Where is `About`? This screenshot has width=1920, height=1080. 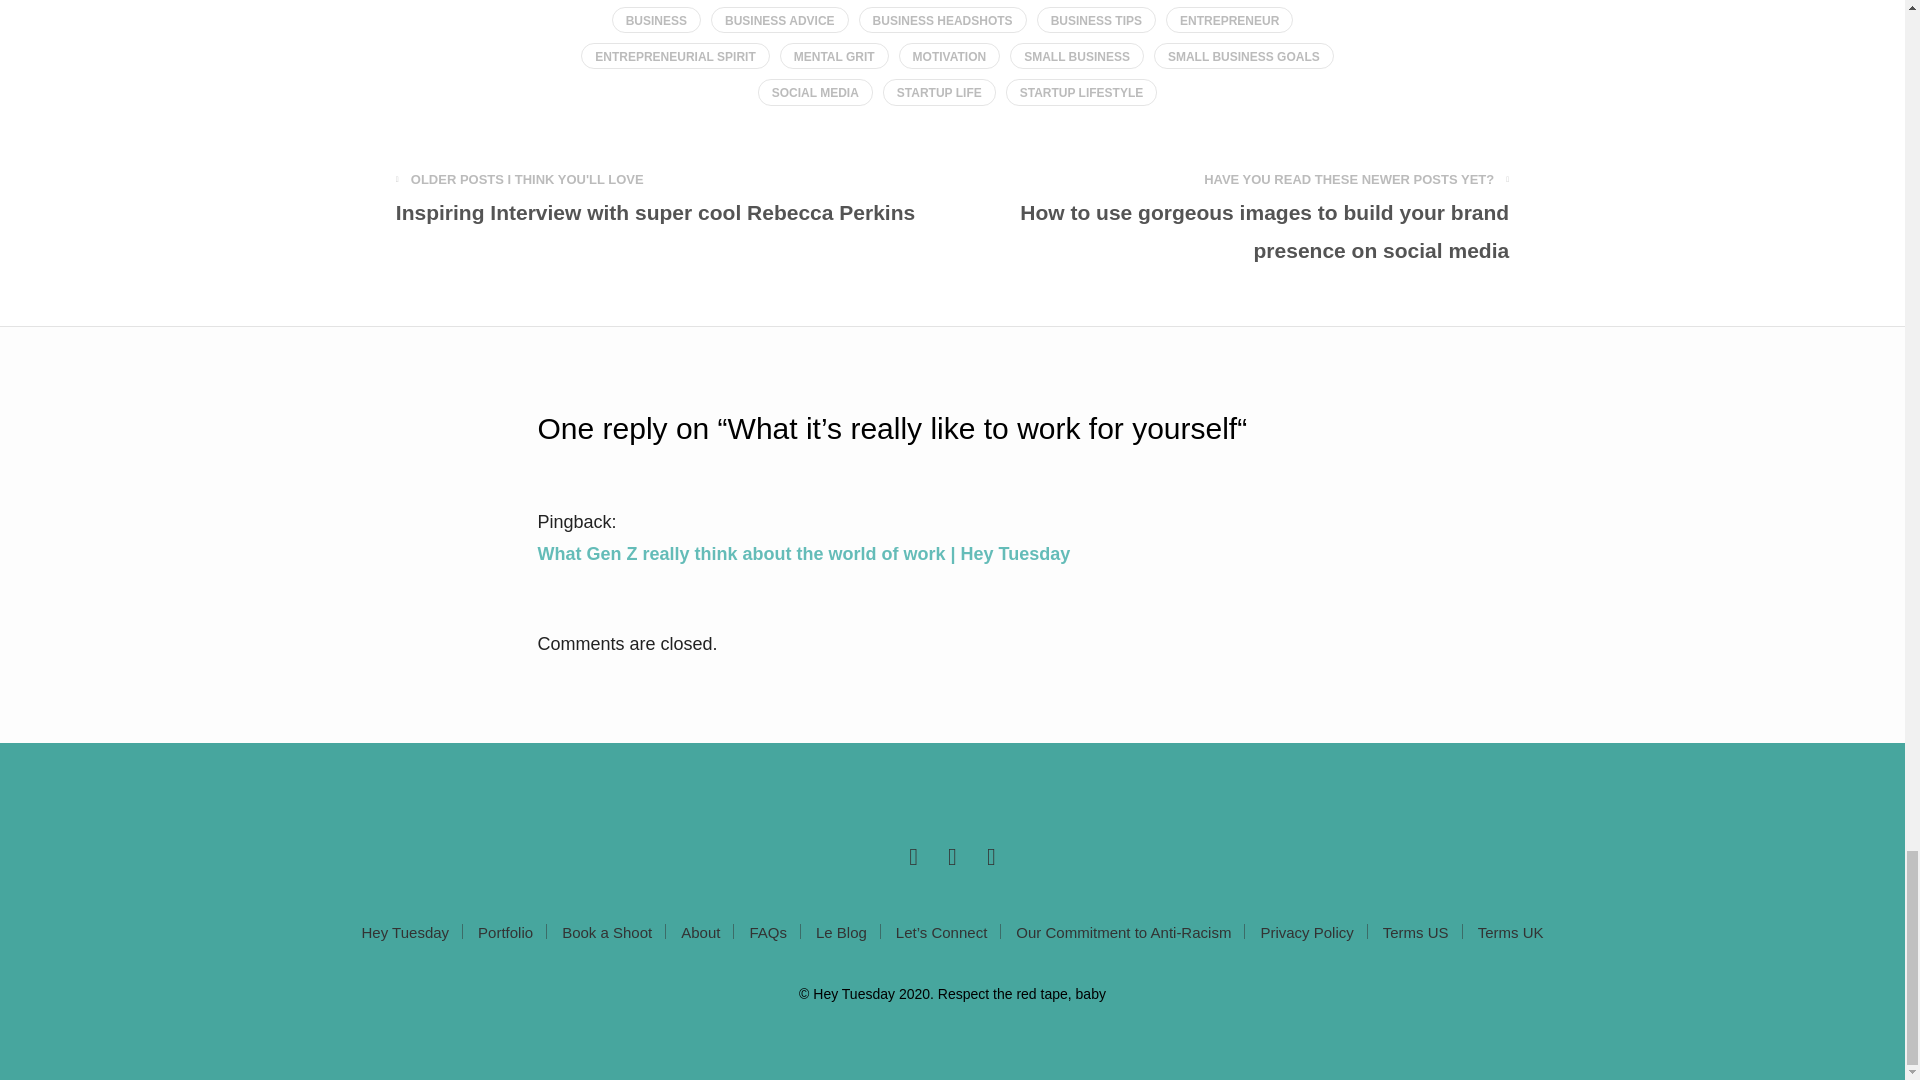 About is located at coordinates (700, 932).